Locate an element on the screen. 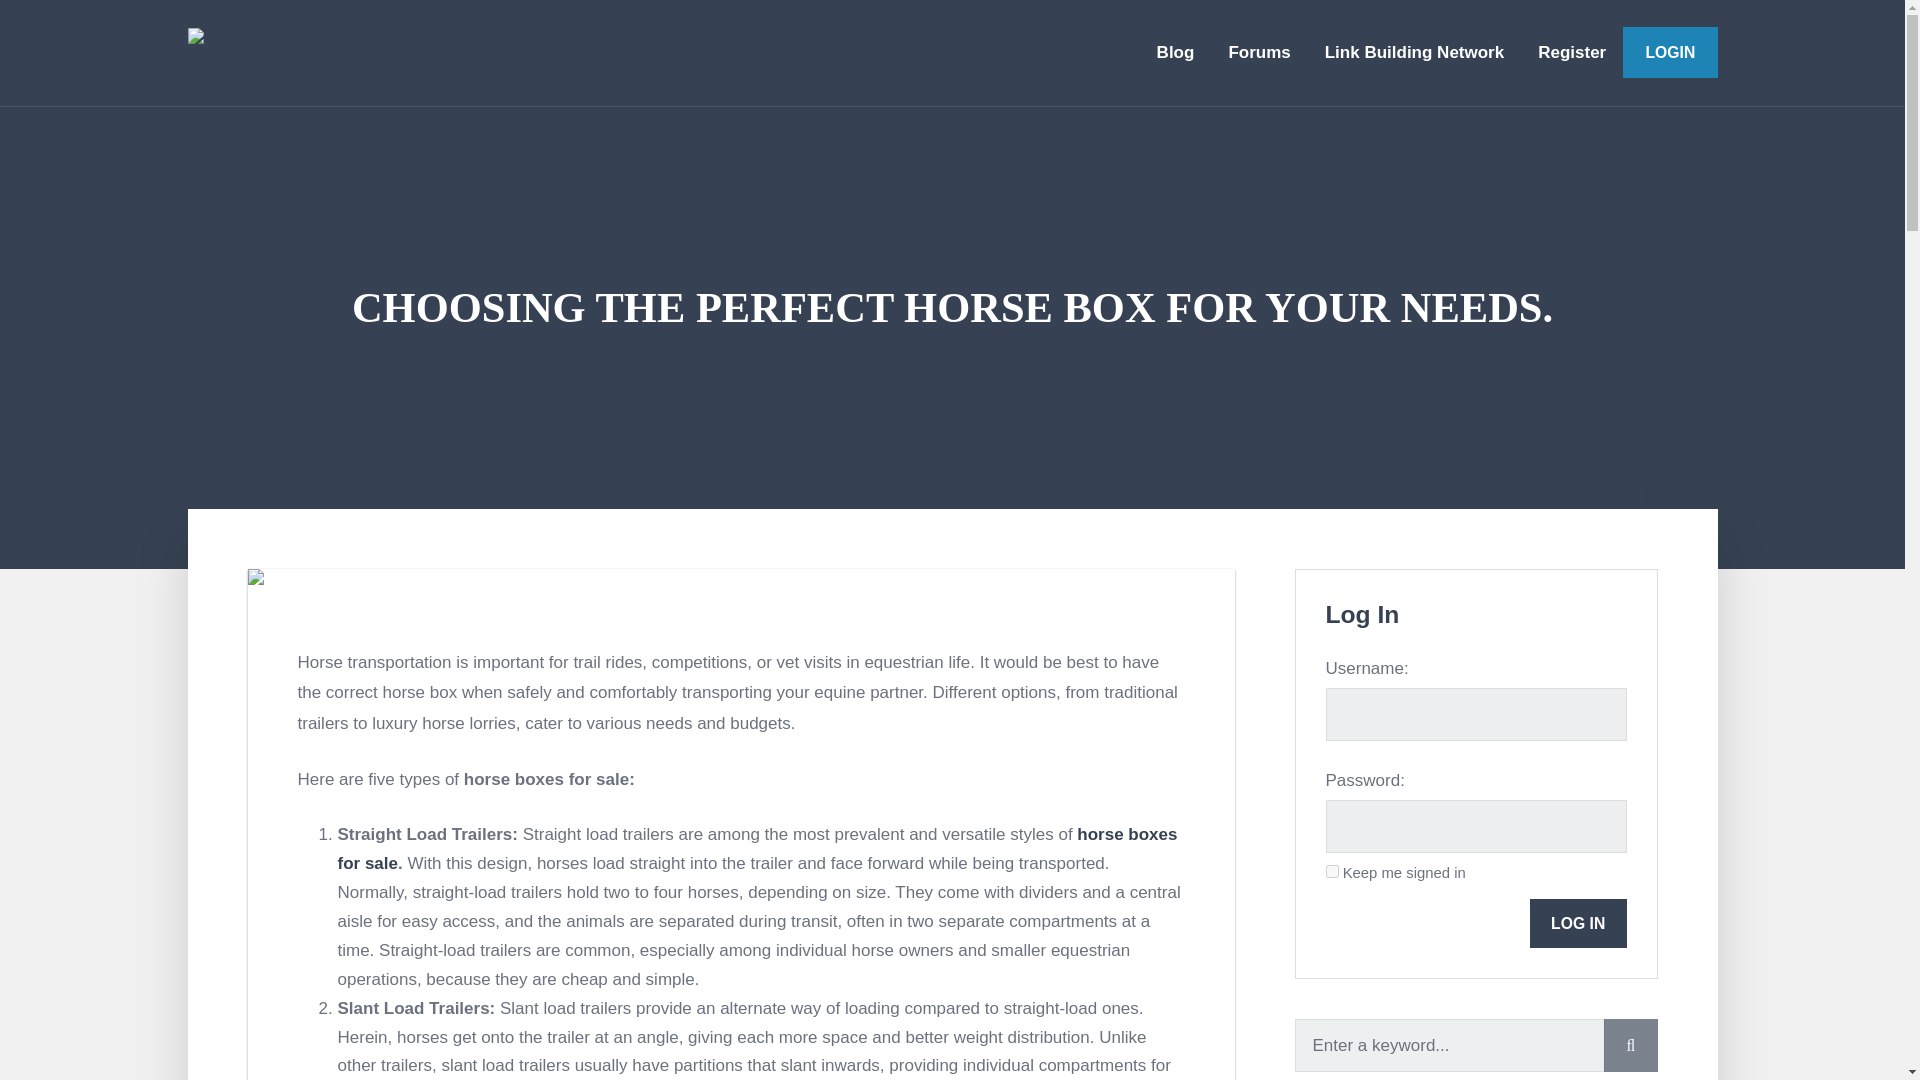 Image resolution: width=1920 pixels, height=1080 pixels. Link Building Network is located at coordinates (1414, 52).